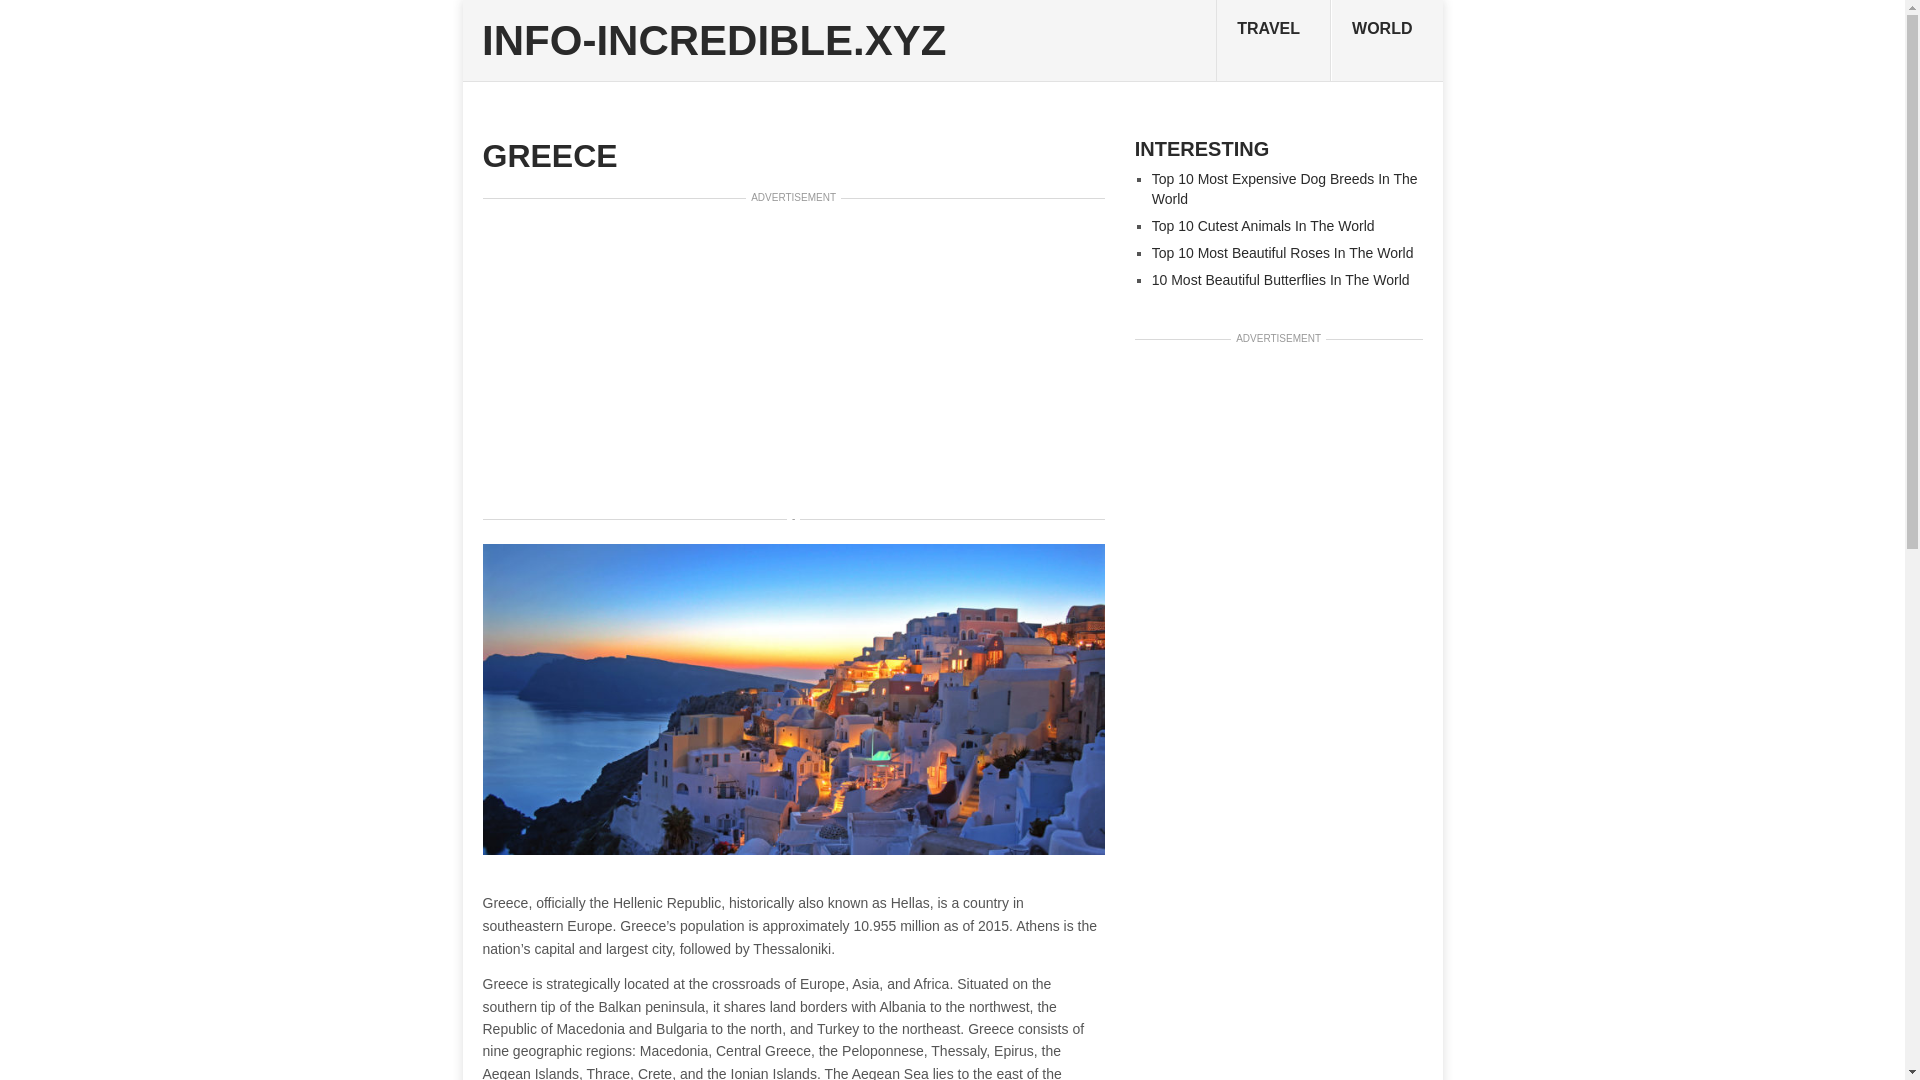  I want to click on Advertisement, so click(792, 358).